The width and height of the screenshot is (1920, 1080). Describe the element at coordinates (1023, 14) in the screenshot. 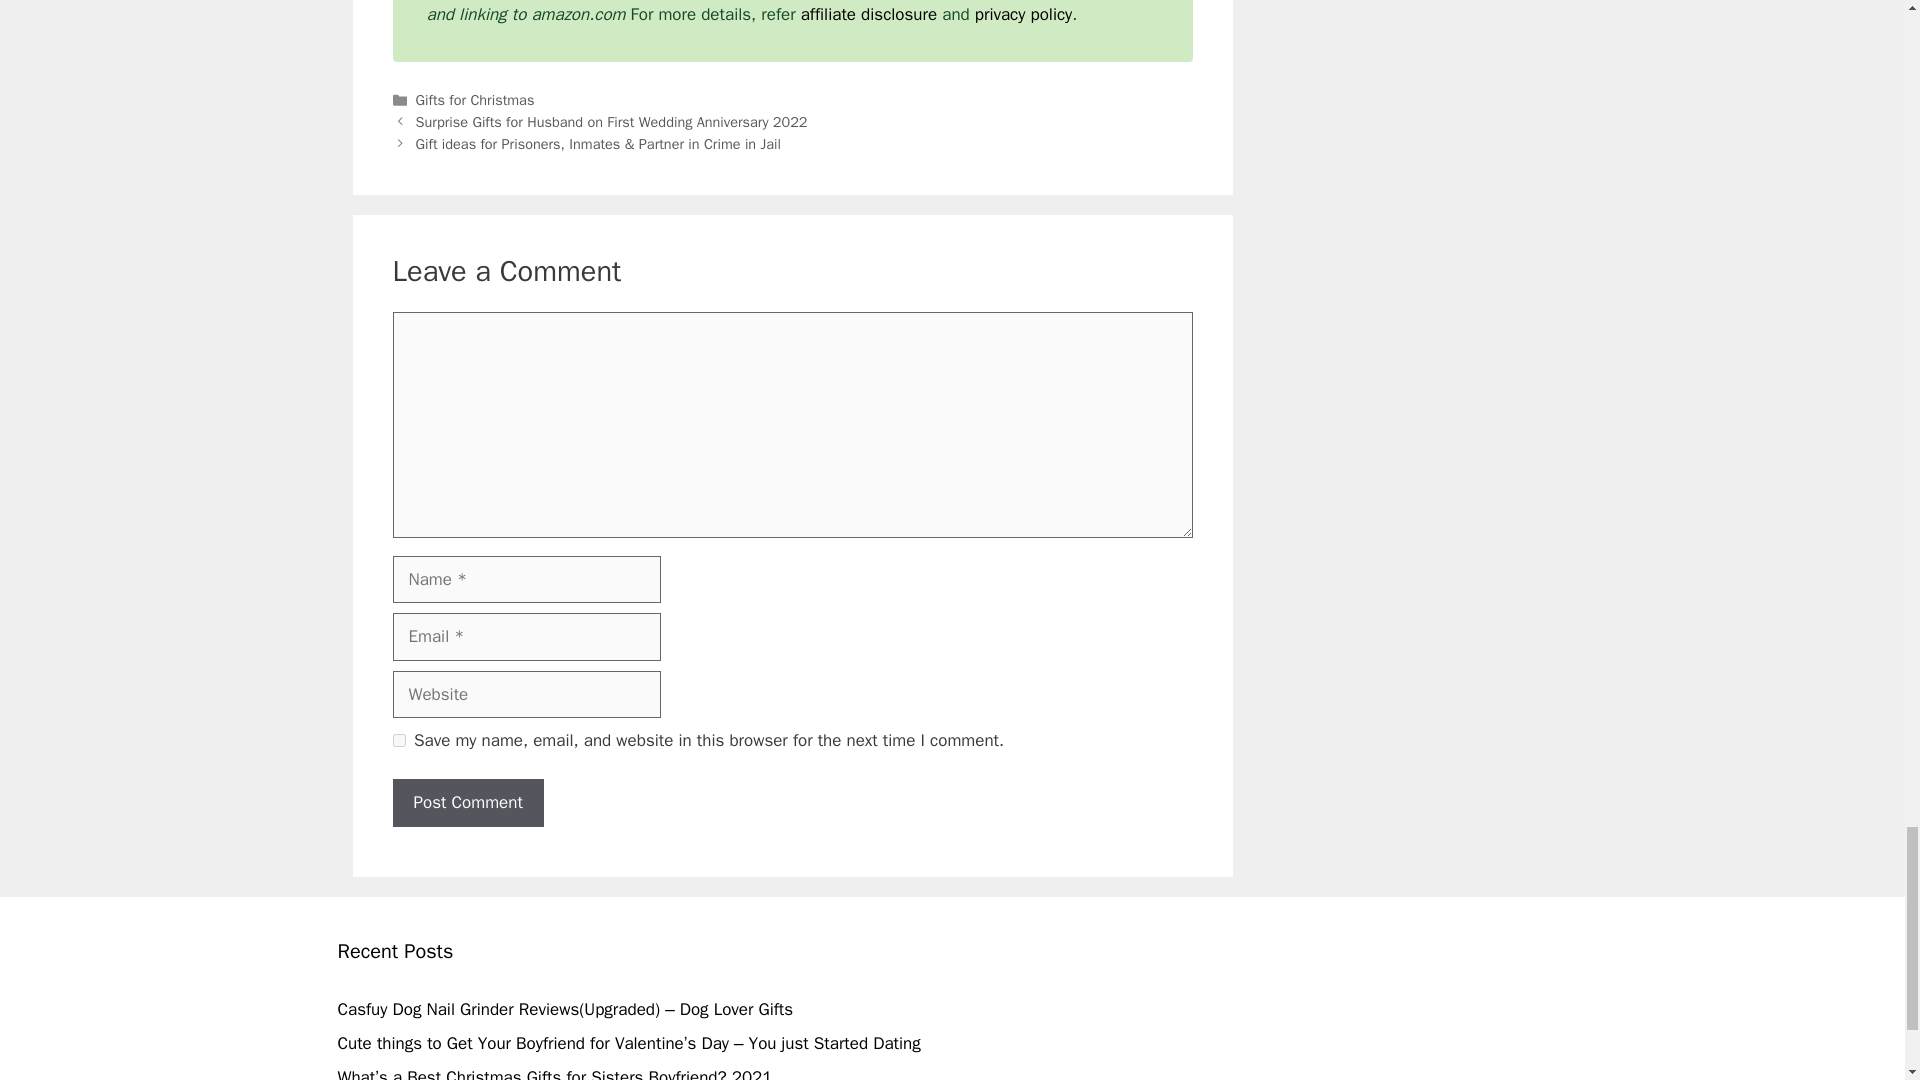

I see `privacy policy` at that location.